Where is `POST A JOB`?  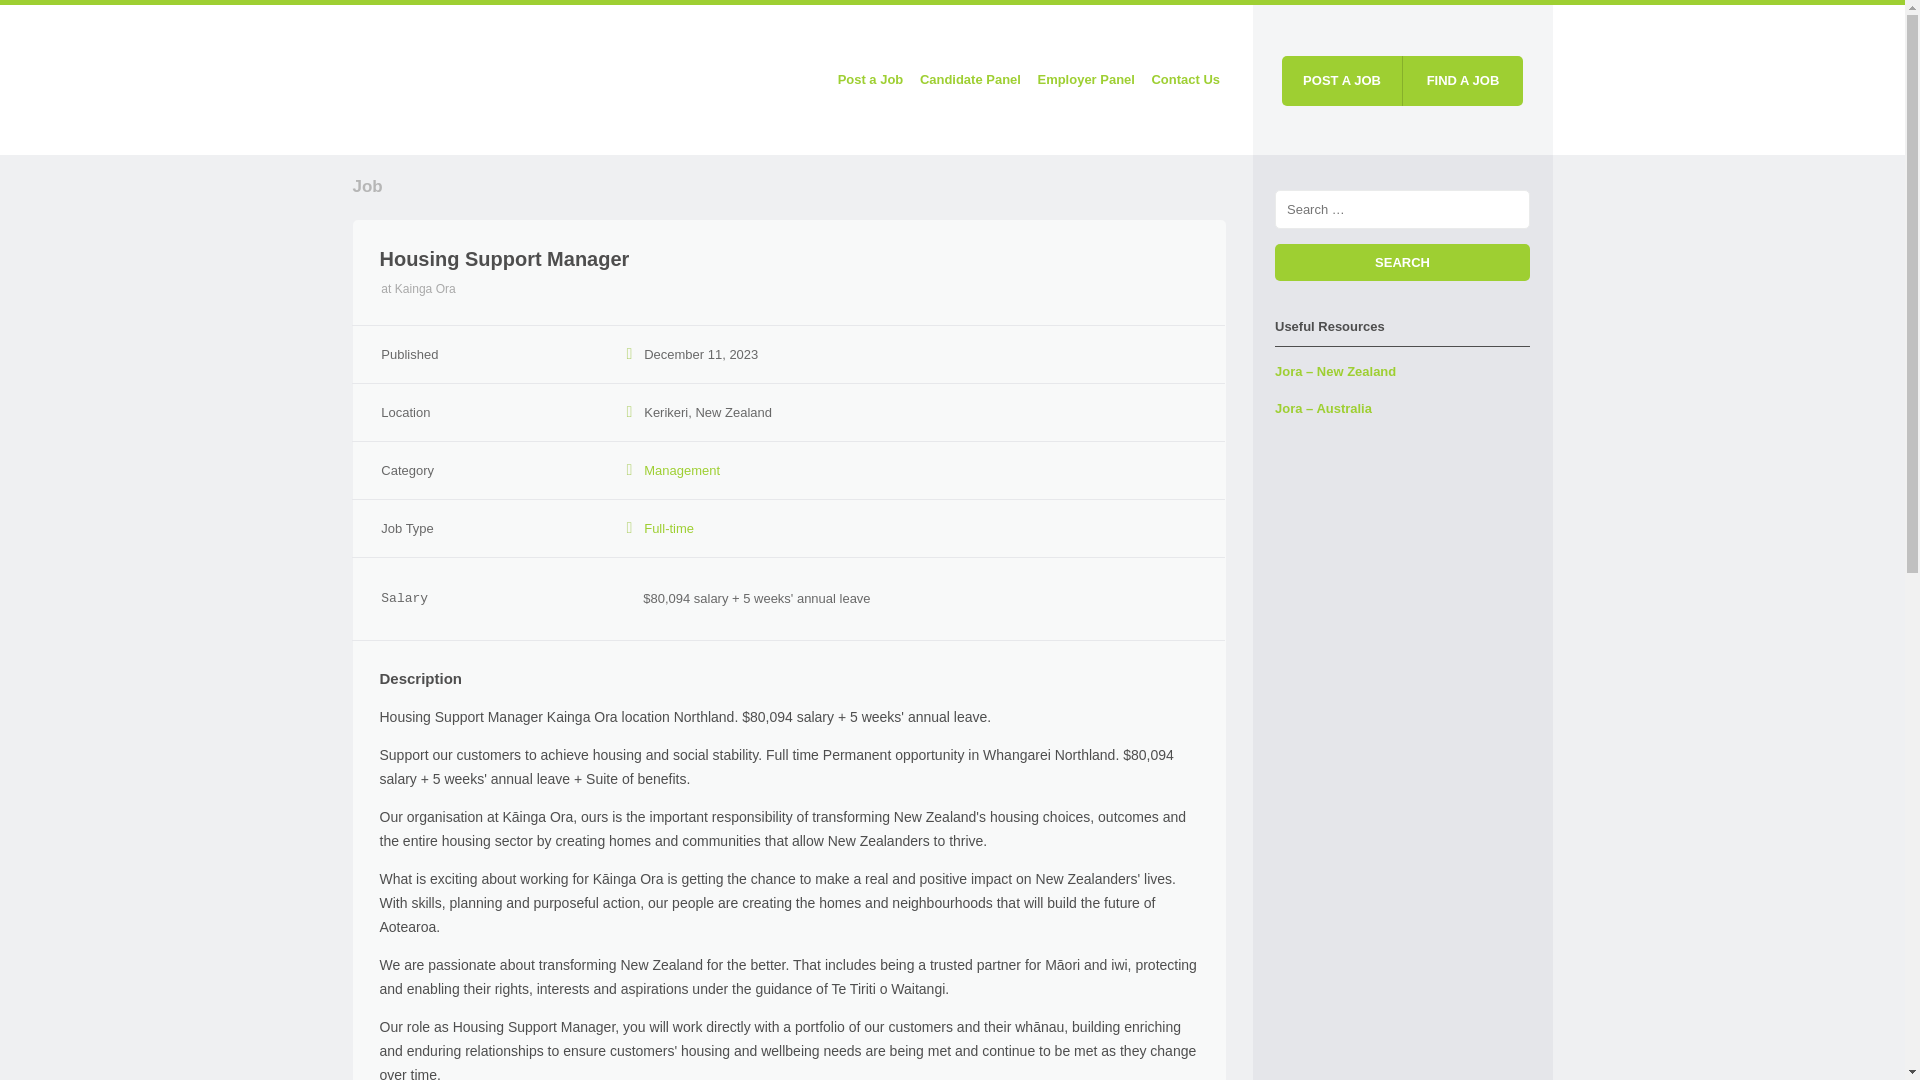 POST A JOB is located at coordinates (1342, 80).